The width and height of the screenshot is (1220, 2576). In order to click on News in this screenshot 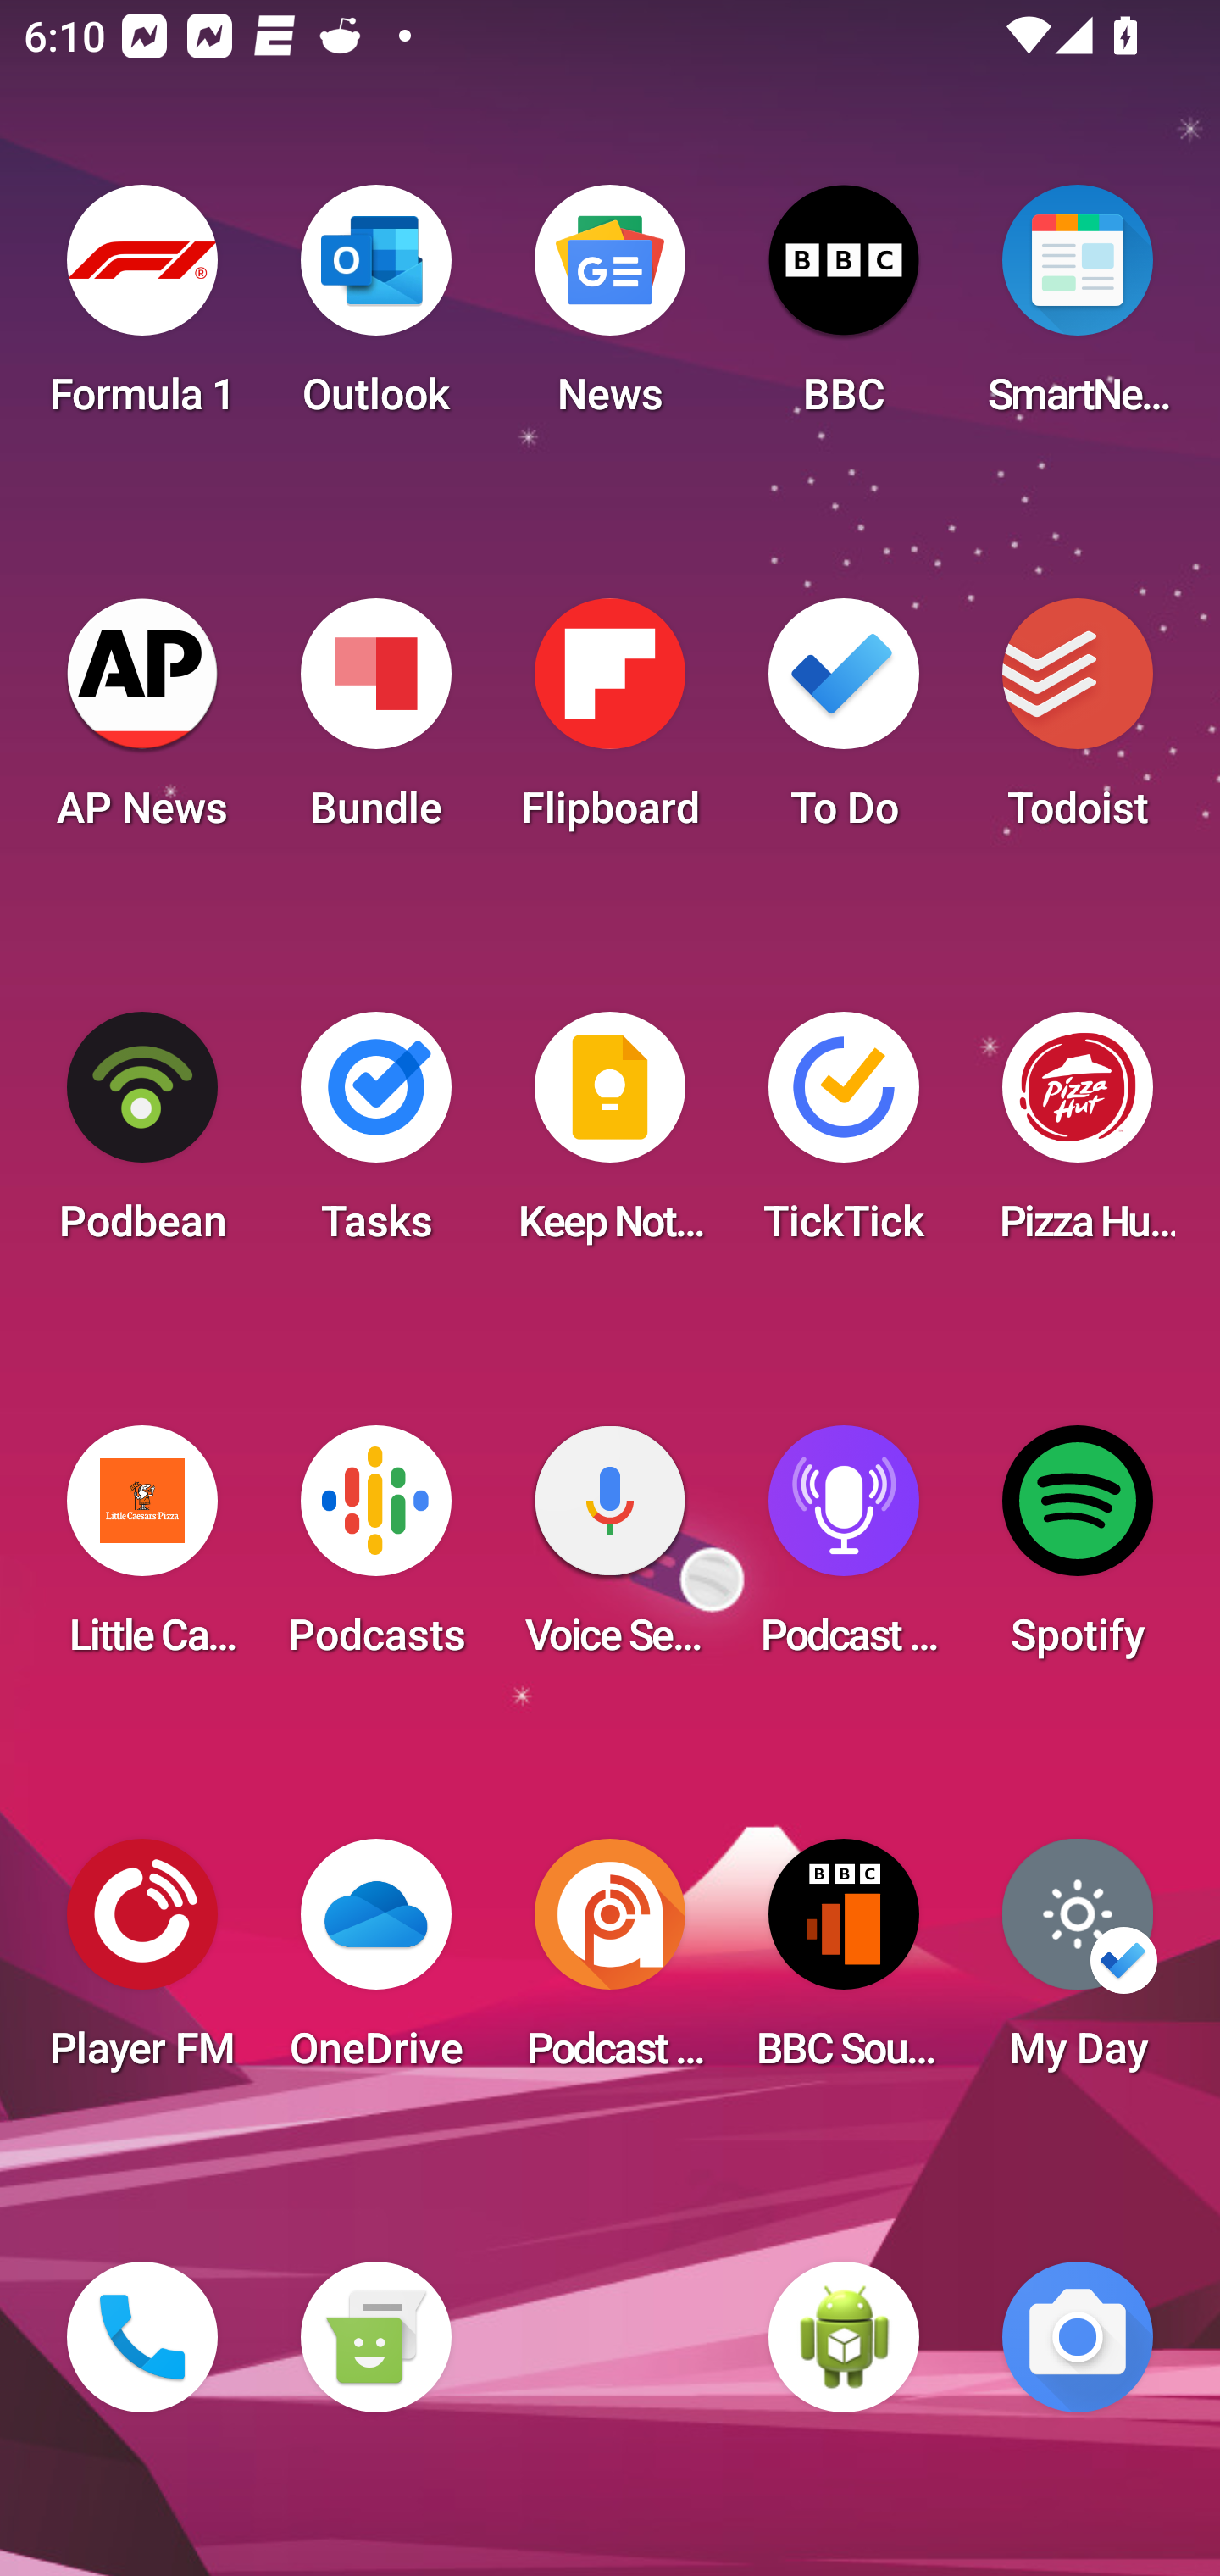, I will do `click(610, 310)`.